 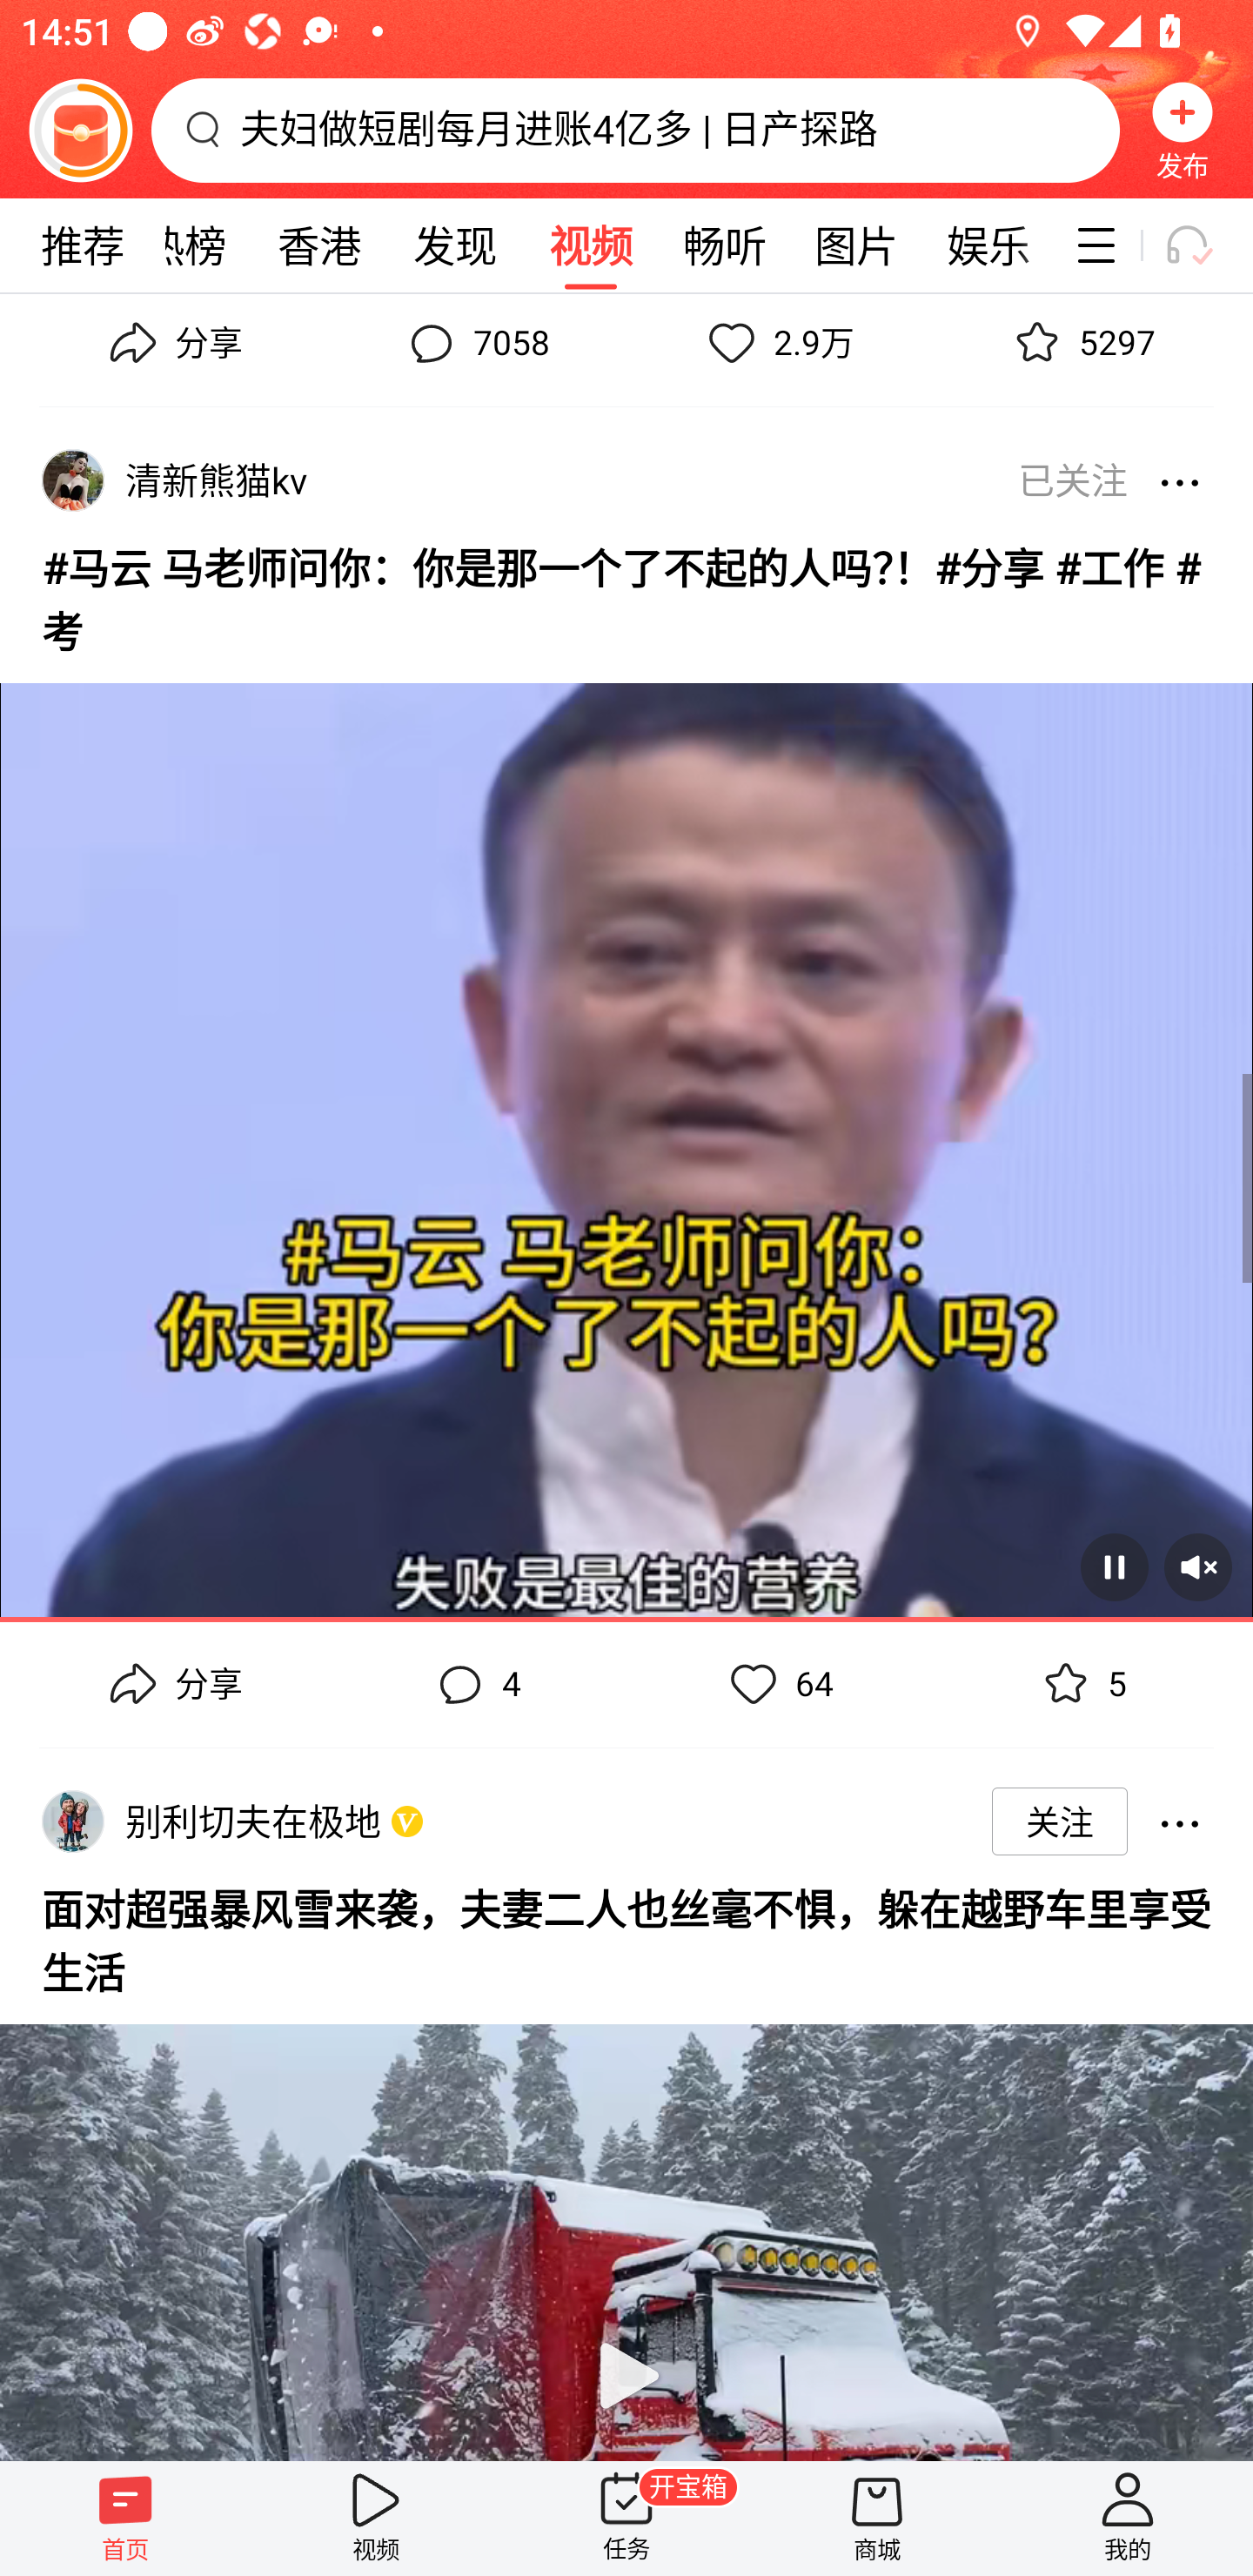 What do you see at coordinates (626, 595) in the screenshot?
I see `#马云 马老师问你：你是那一个了不起的人吗？！#分享 #工作 #考` at bounding box center [626, 595].